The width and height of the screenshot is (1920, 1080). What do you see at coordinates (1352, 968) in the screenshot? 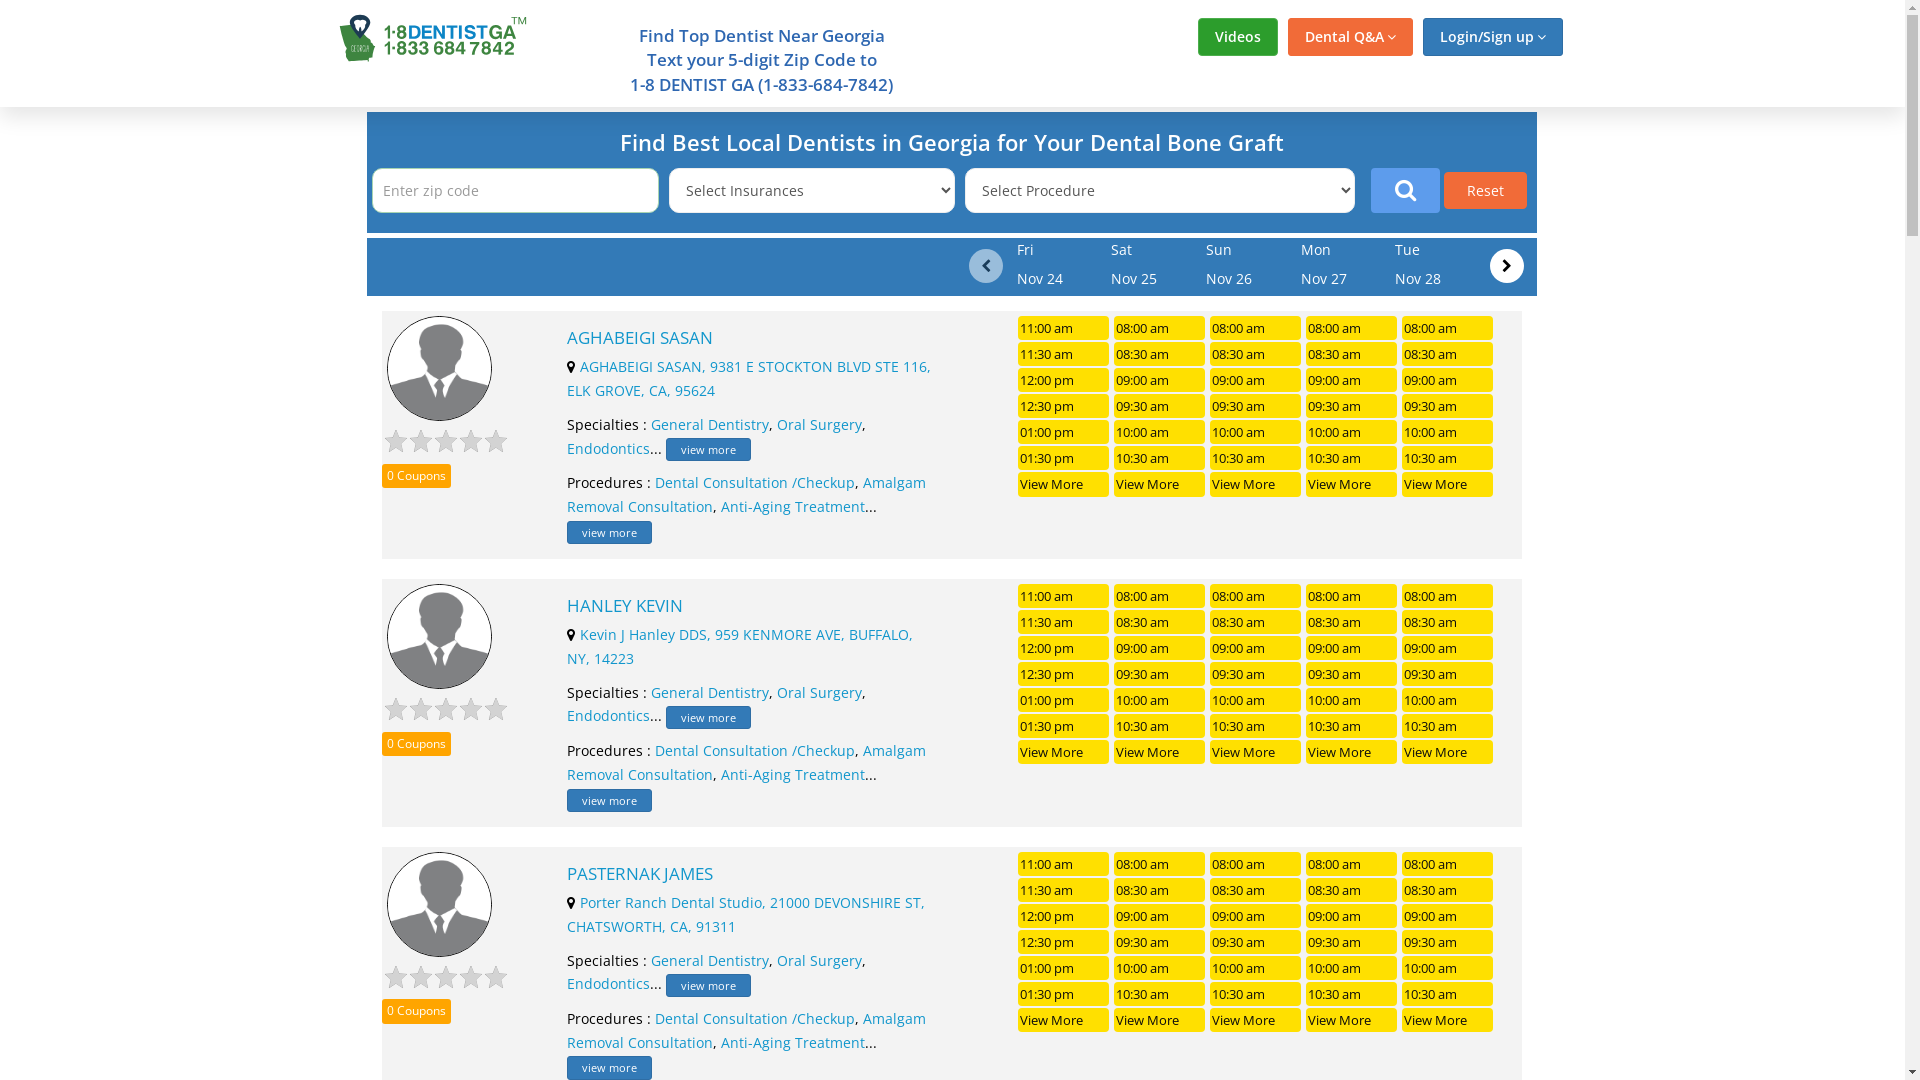
I see `10:00 am` at bounding box center [1352, 968].